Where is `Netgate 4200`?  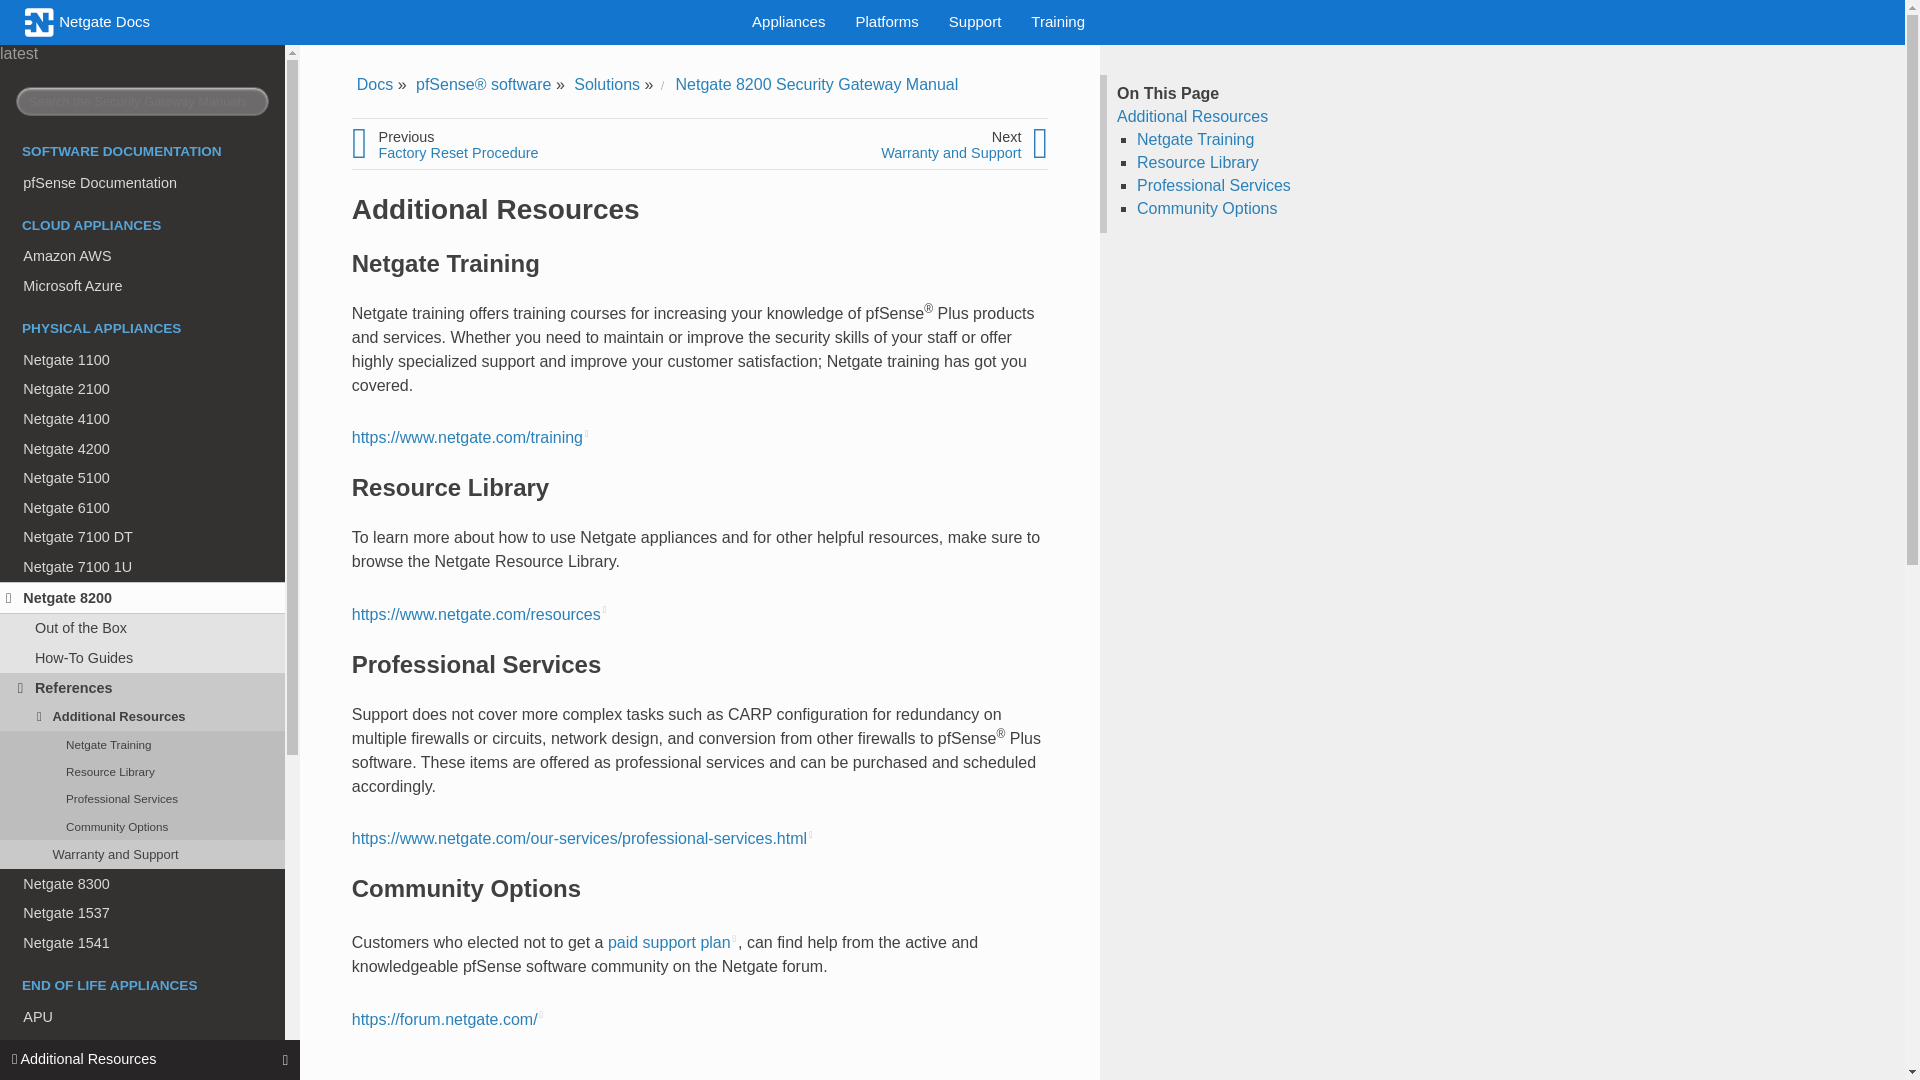 Netgate 4200 is located at coordinates (150, 449).